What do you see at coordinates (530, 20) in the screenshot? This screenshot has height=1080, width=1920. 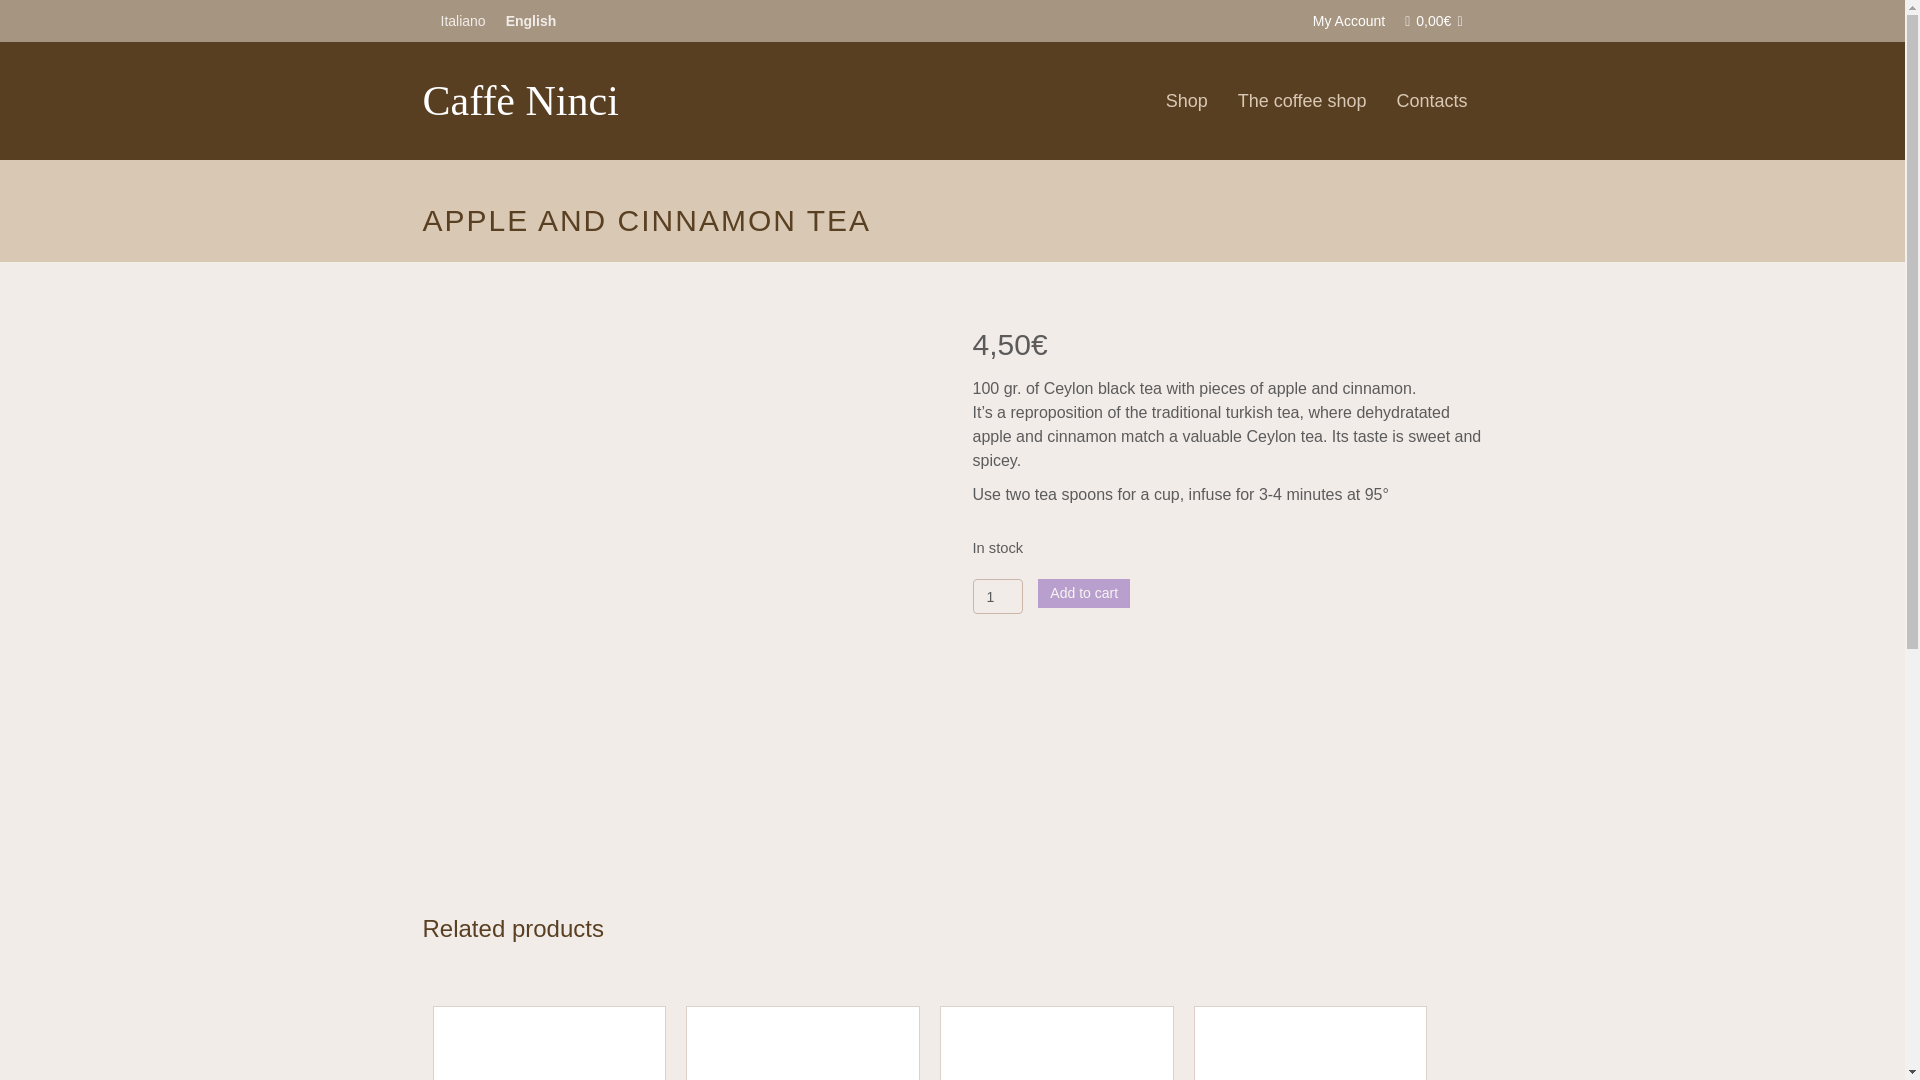 I see `English` at bounding box center [530, 20].